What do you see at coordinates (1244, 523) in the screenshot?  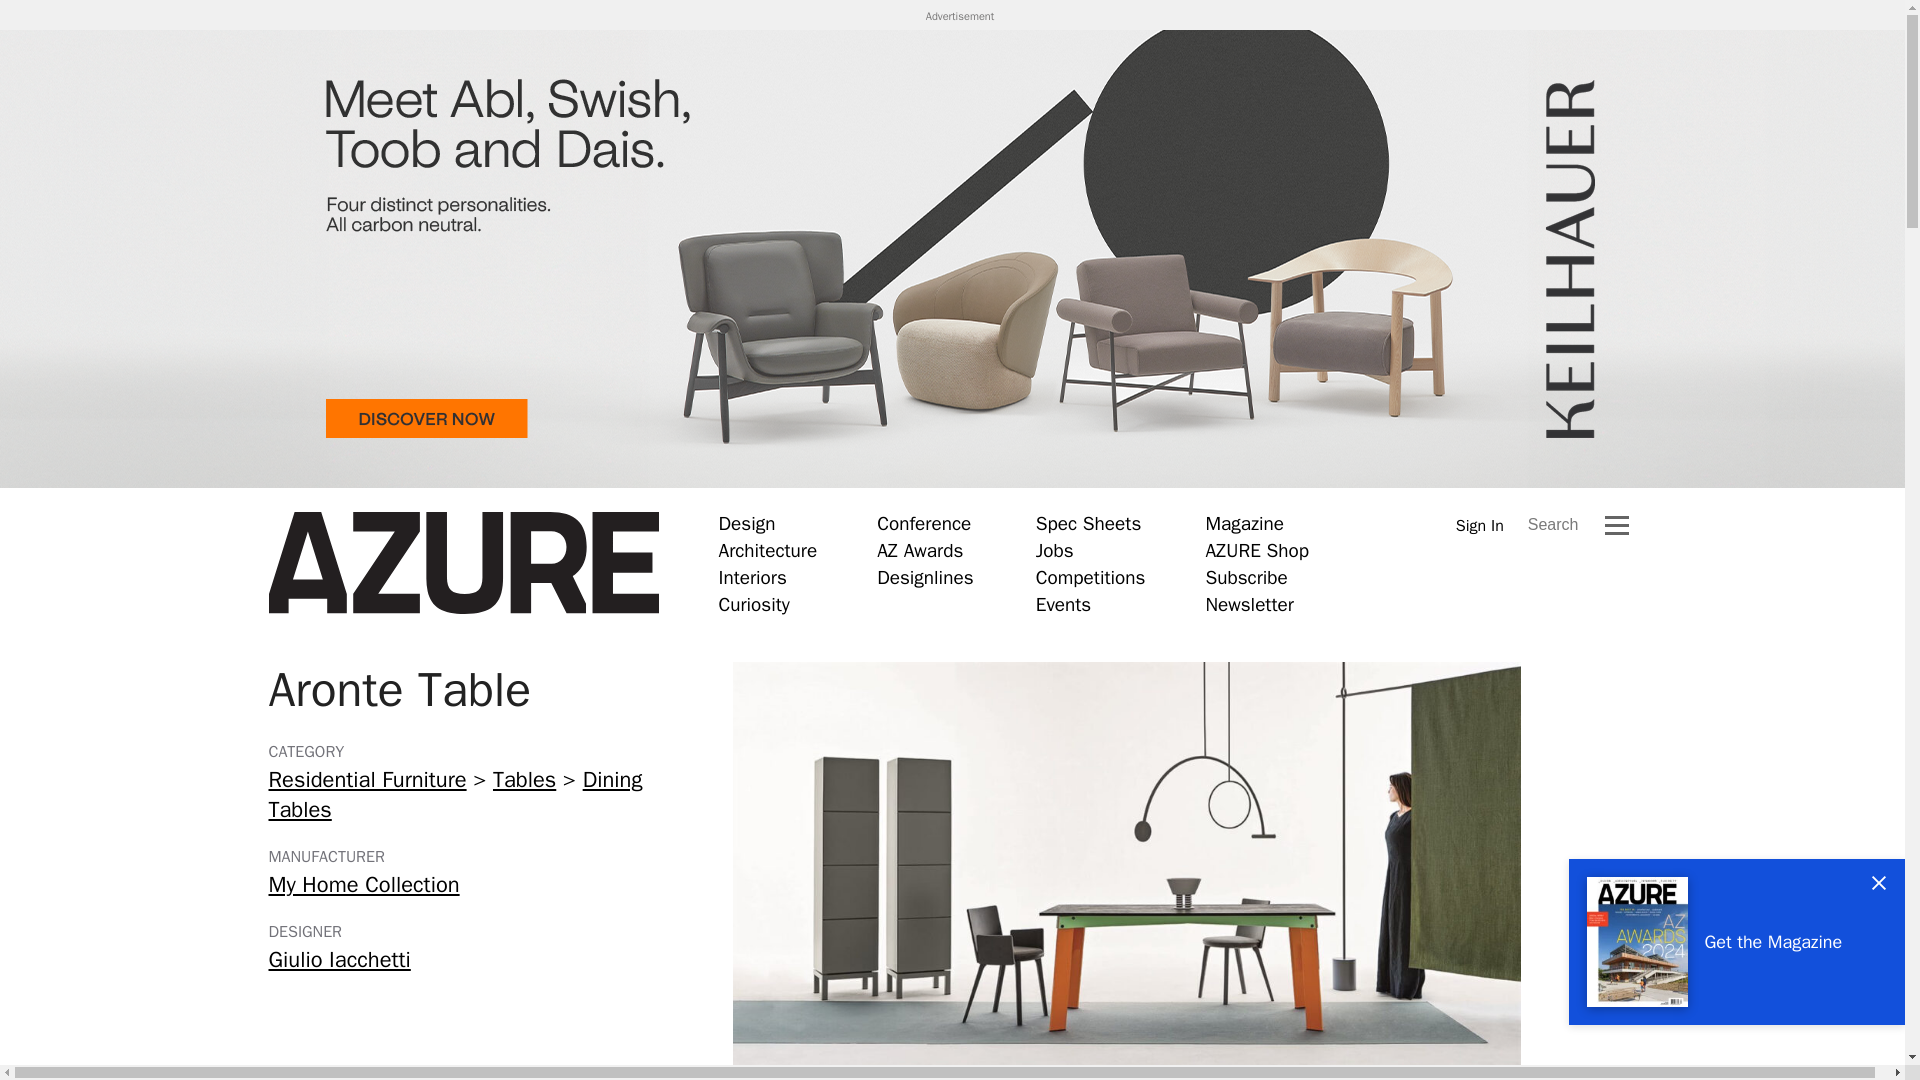 I see `Magazine` at bounding box center [1244, 523].